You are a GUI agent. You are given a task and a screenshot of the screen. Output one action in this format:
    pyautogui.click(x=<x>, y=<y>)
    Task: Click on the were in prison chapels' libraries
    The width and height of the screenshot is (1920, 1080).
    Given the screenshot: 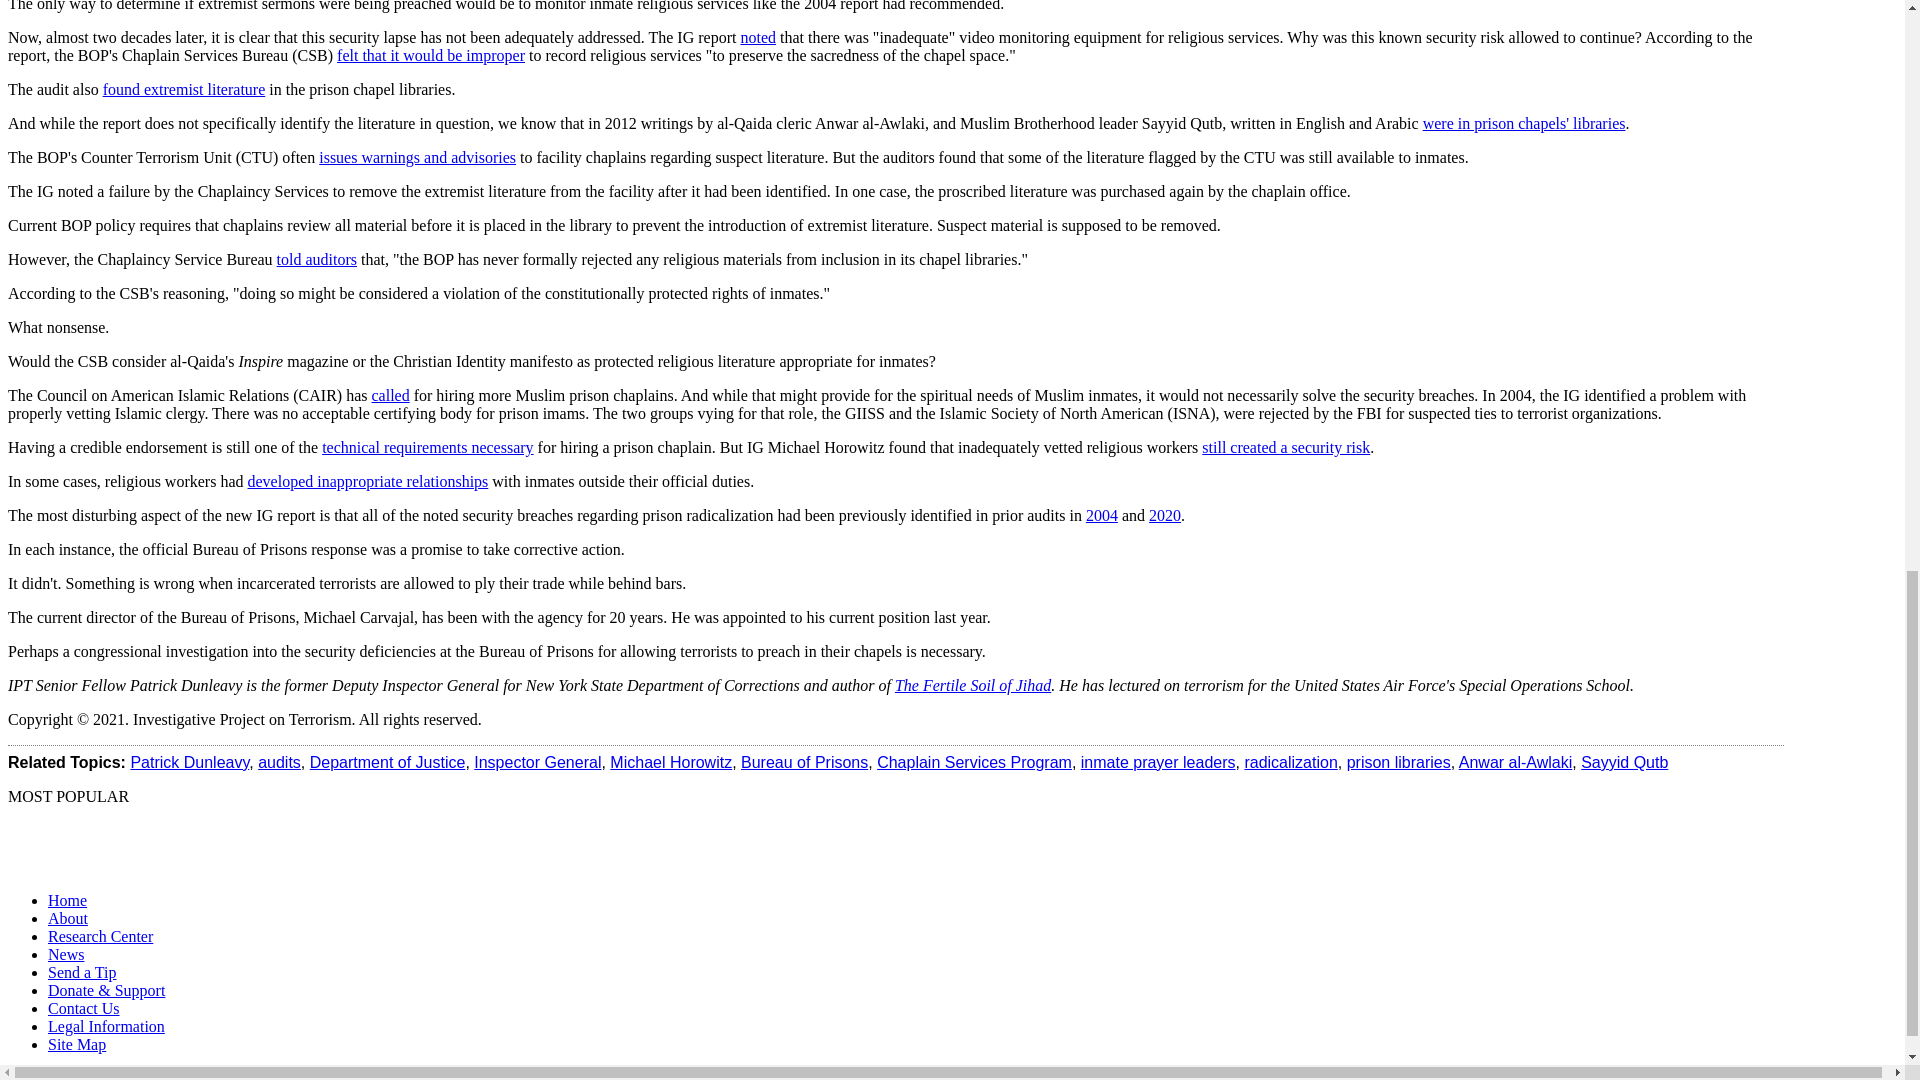 What is the action you would take?
    pyautogui.click(x=1524, y=122)
    